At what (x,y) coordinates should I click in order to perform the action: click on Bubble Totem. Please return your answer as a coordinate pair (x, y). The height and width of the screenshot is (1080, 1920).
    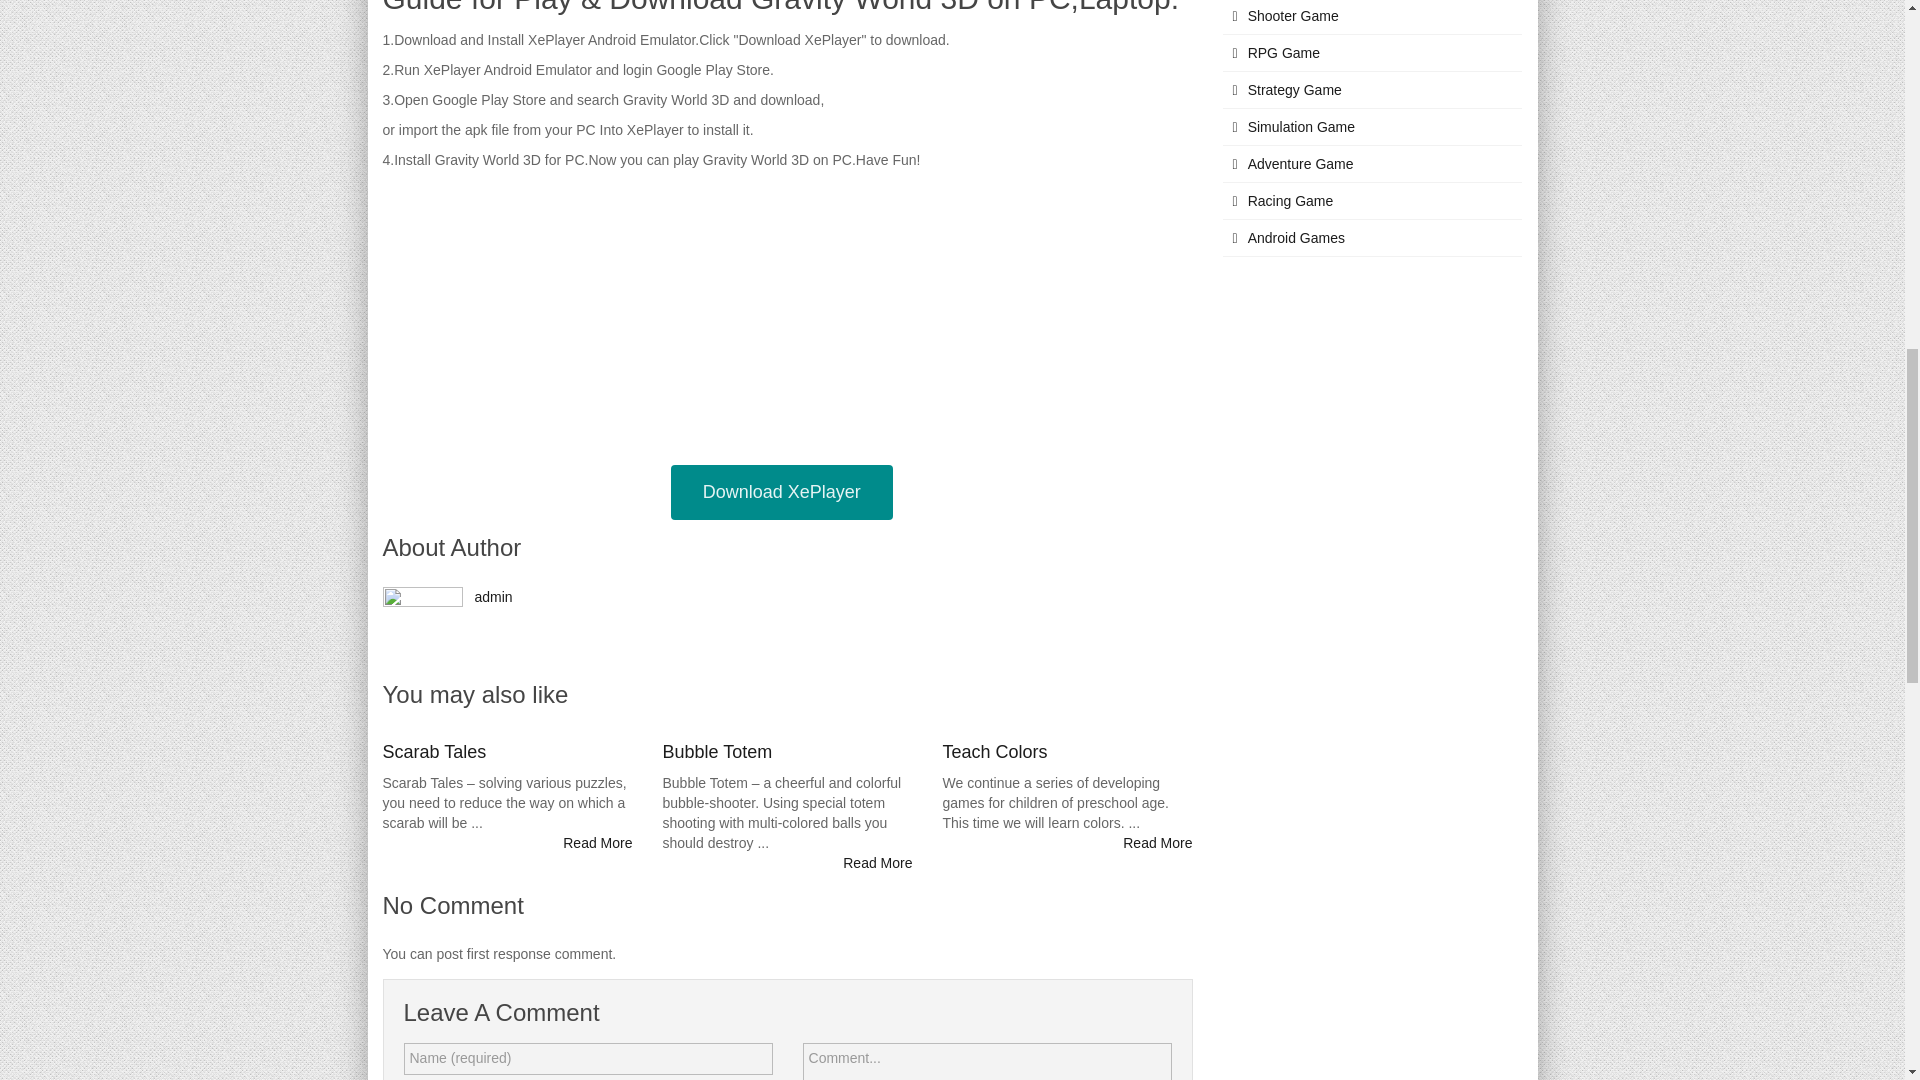
    Looking at the image, I should click on (716, 752).